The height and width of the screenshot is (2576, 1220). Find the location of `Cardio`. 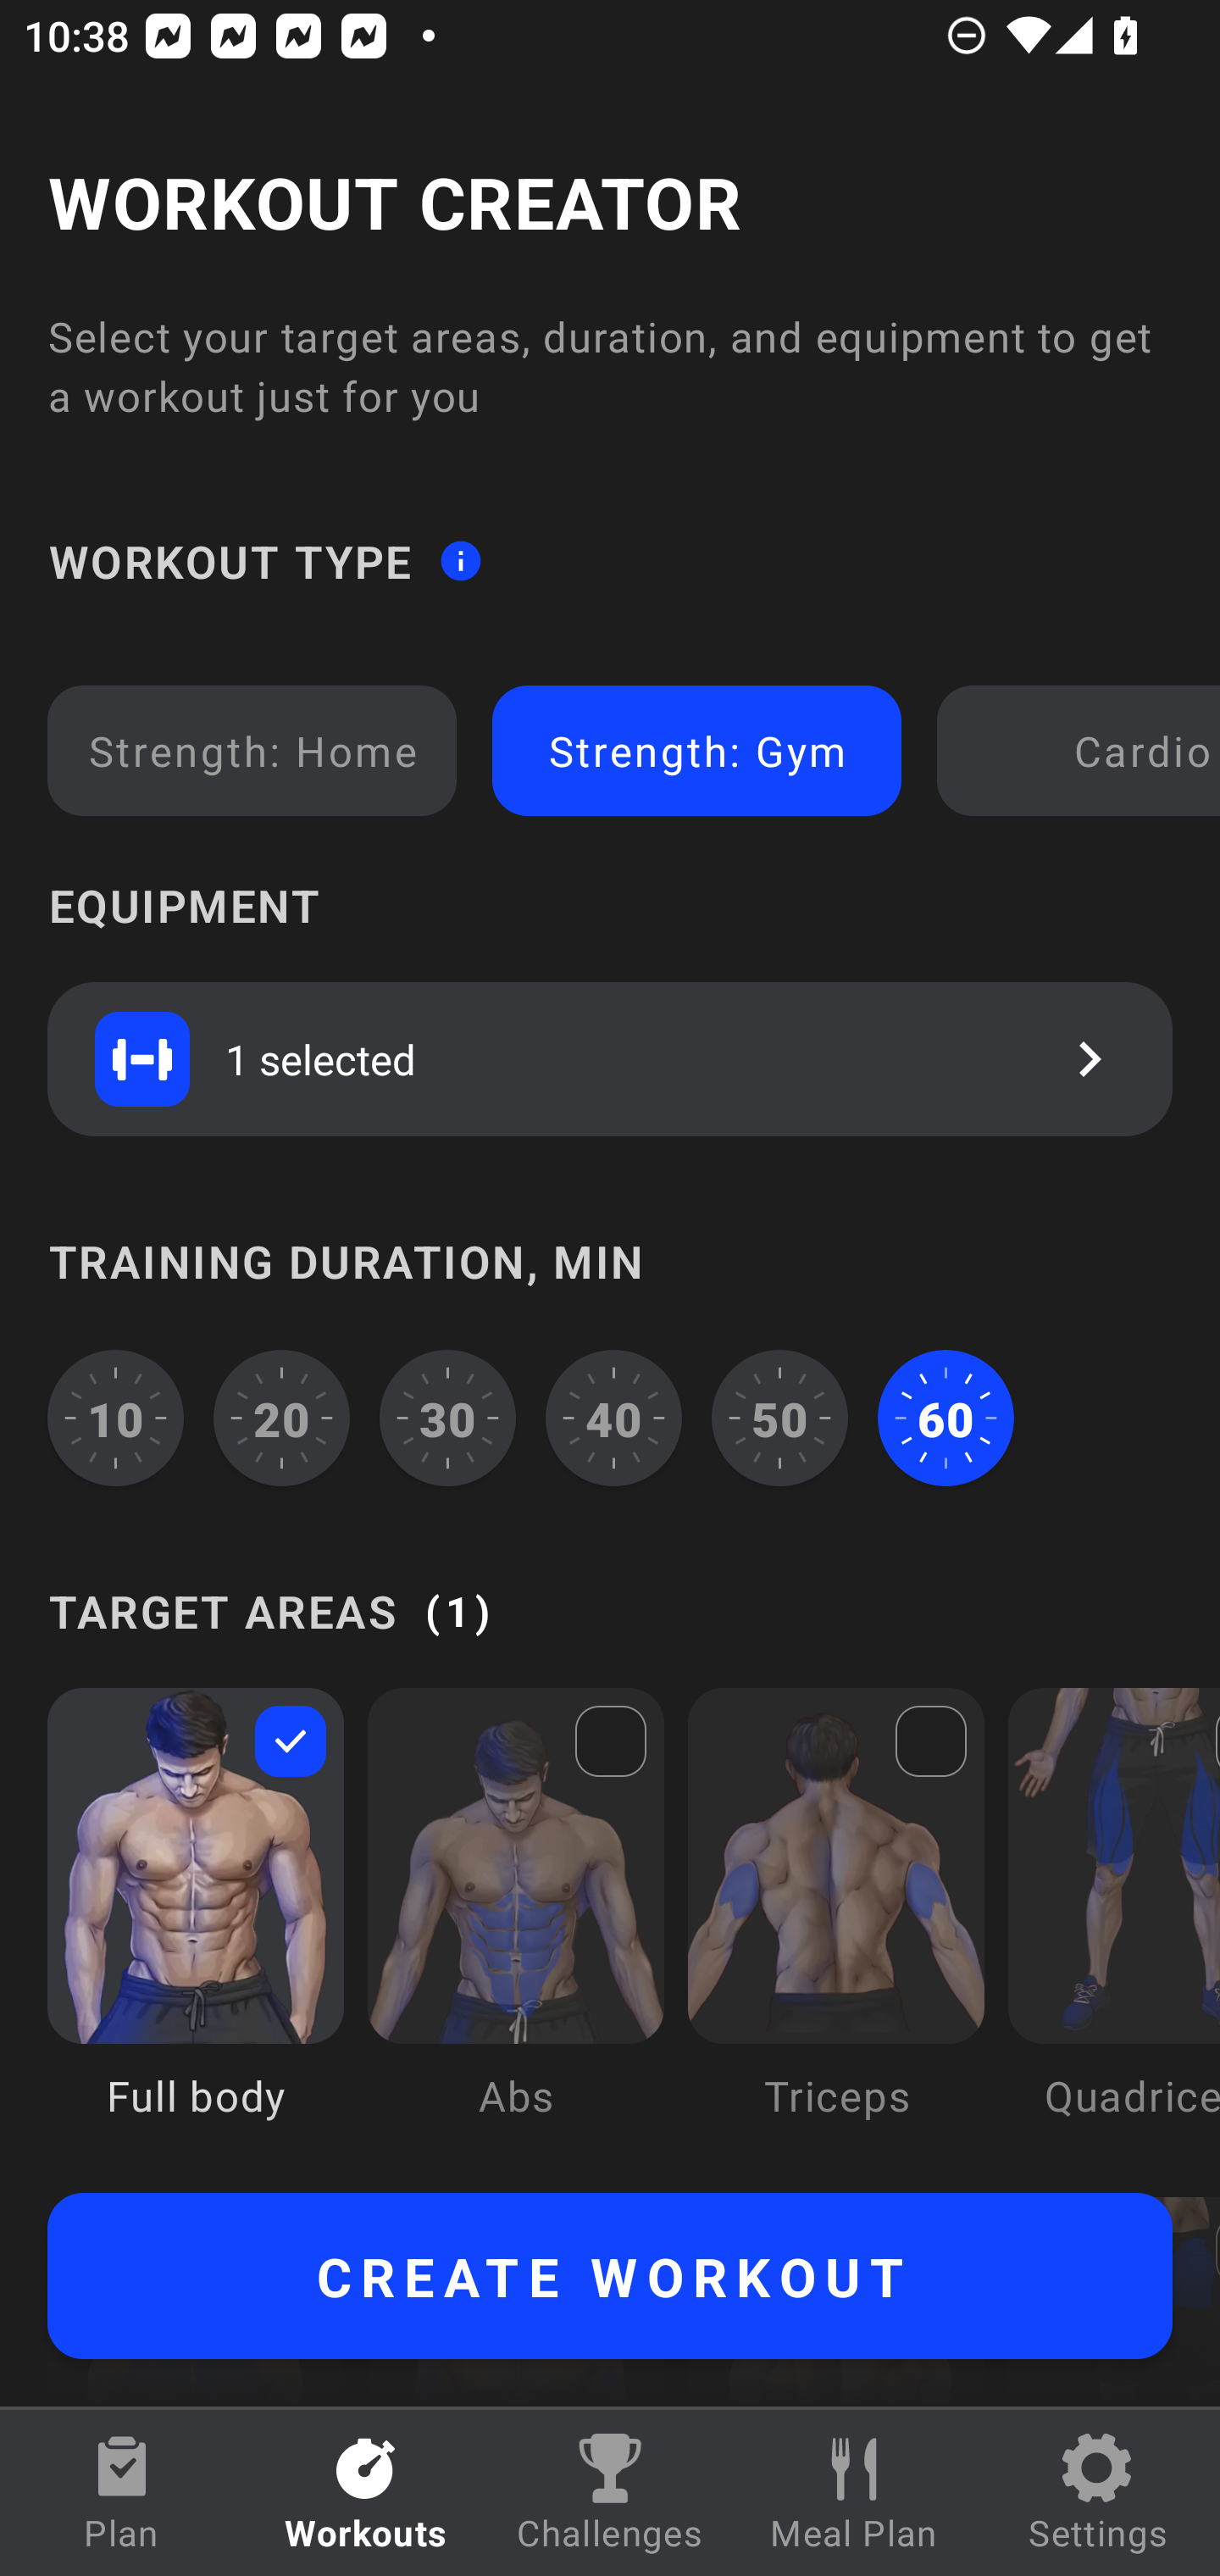

Cardio is located at coordinates (1084, 751).